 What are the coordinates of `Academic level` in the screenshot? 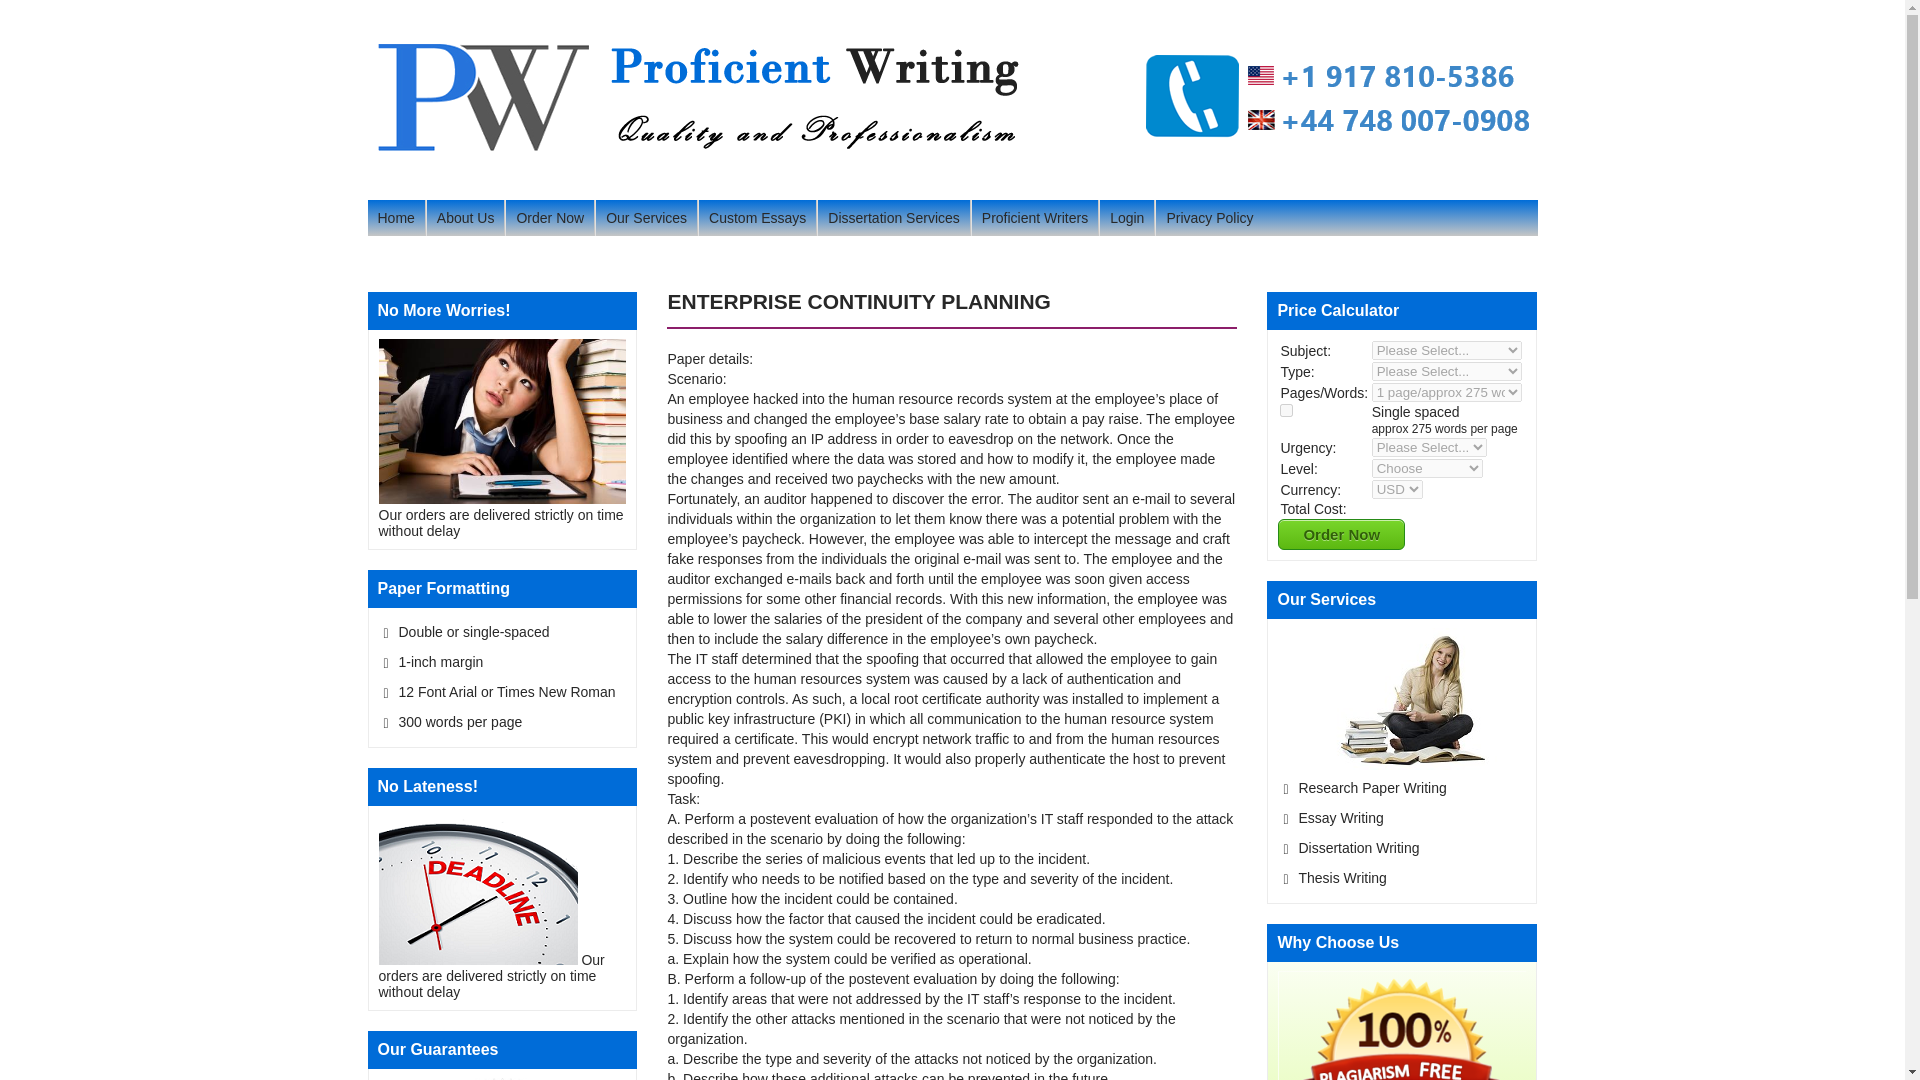 It's located at (1427, 468).